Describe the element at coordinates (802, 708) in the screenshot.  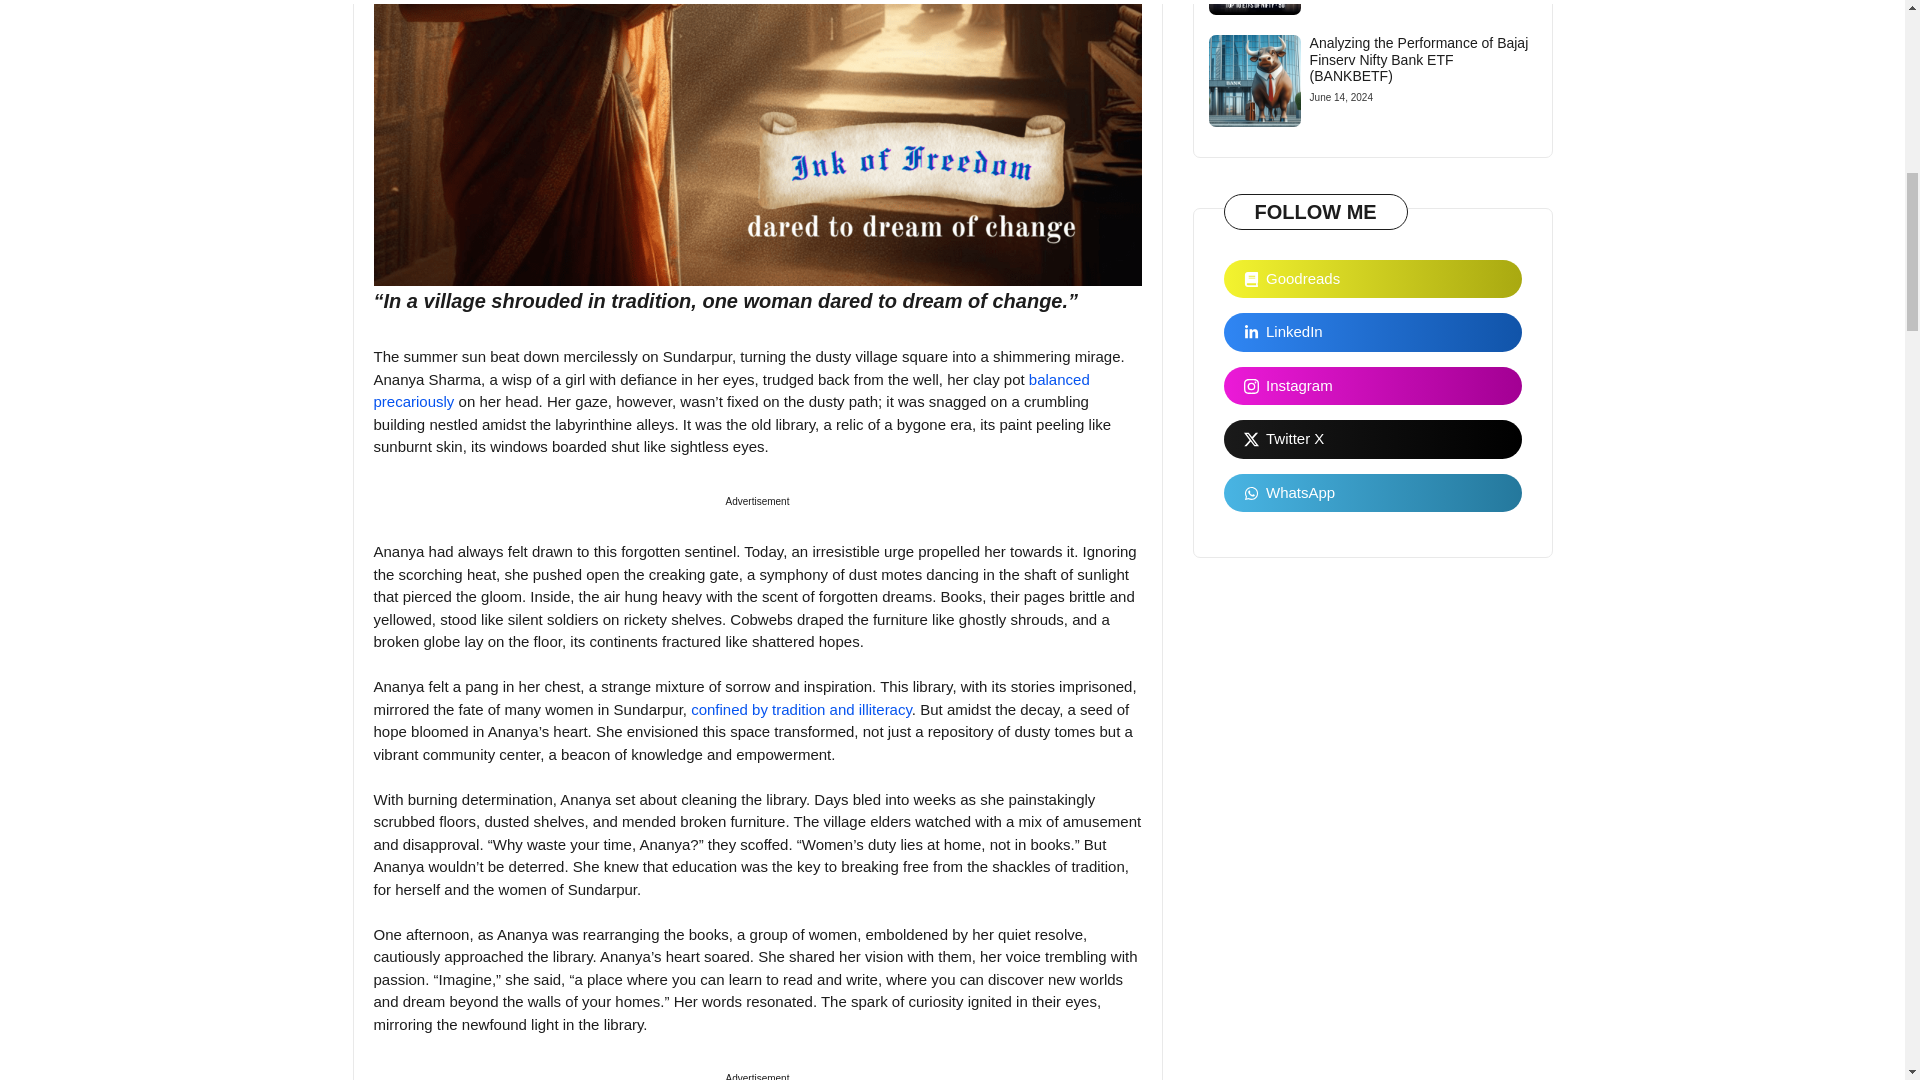
I see `confined by tradition and illiteracy` at that location.